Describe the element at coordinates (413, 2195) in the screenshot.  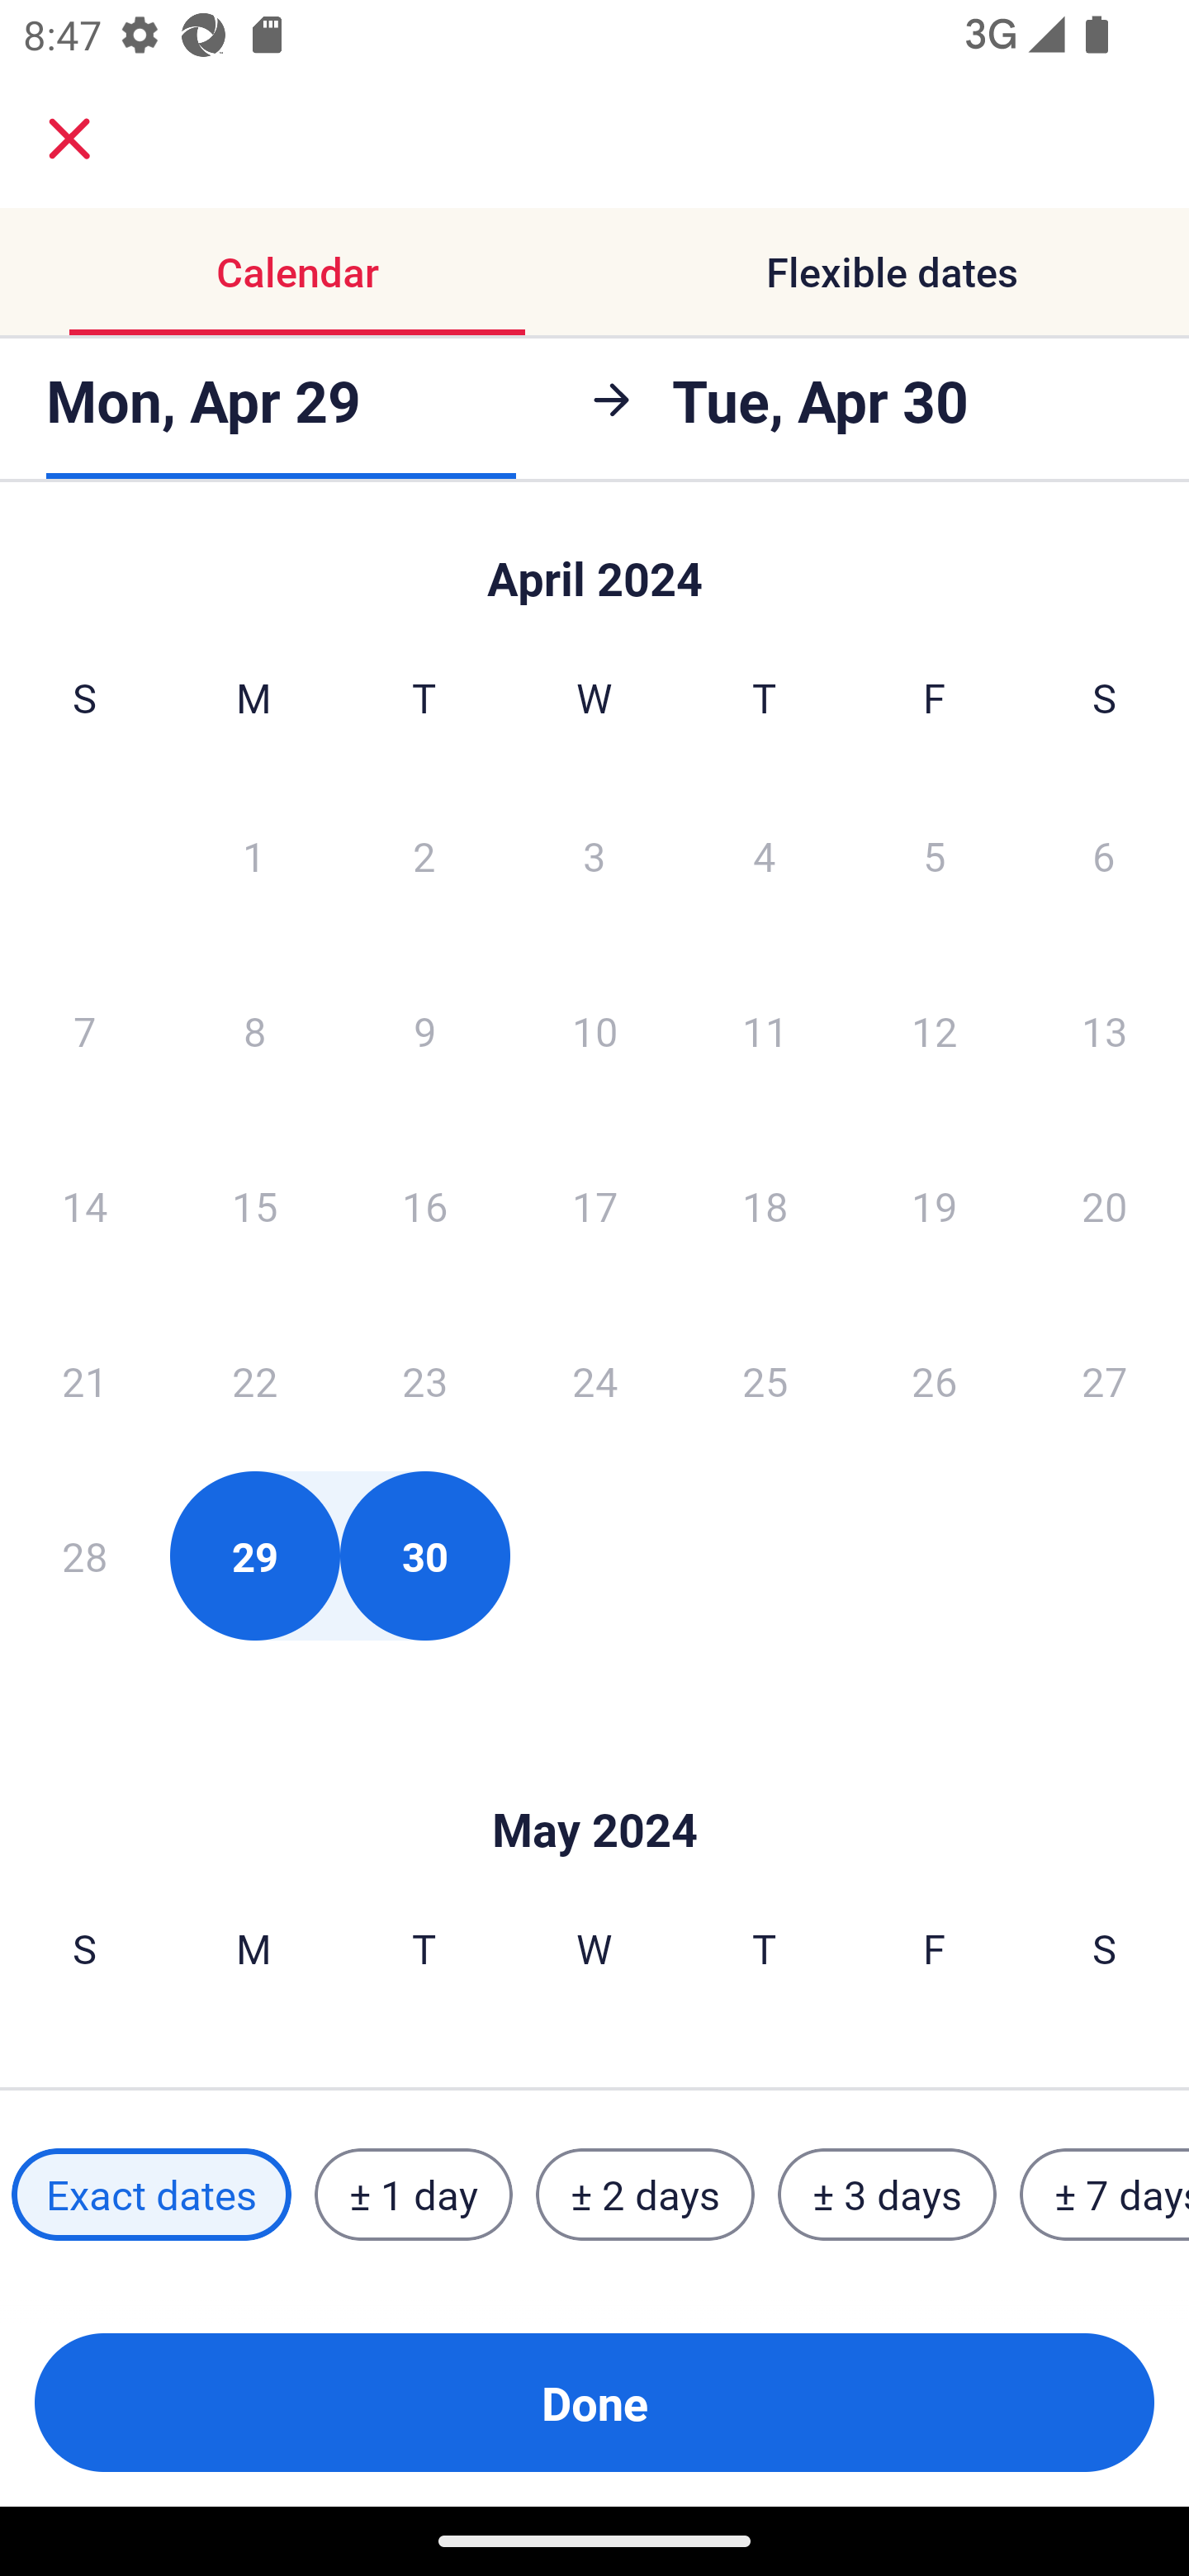
I see `± 1 day` at that location.